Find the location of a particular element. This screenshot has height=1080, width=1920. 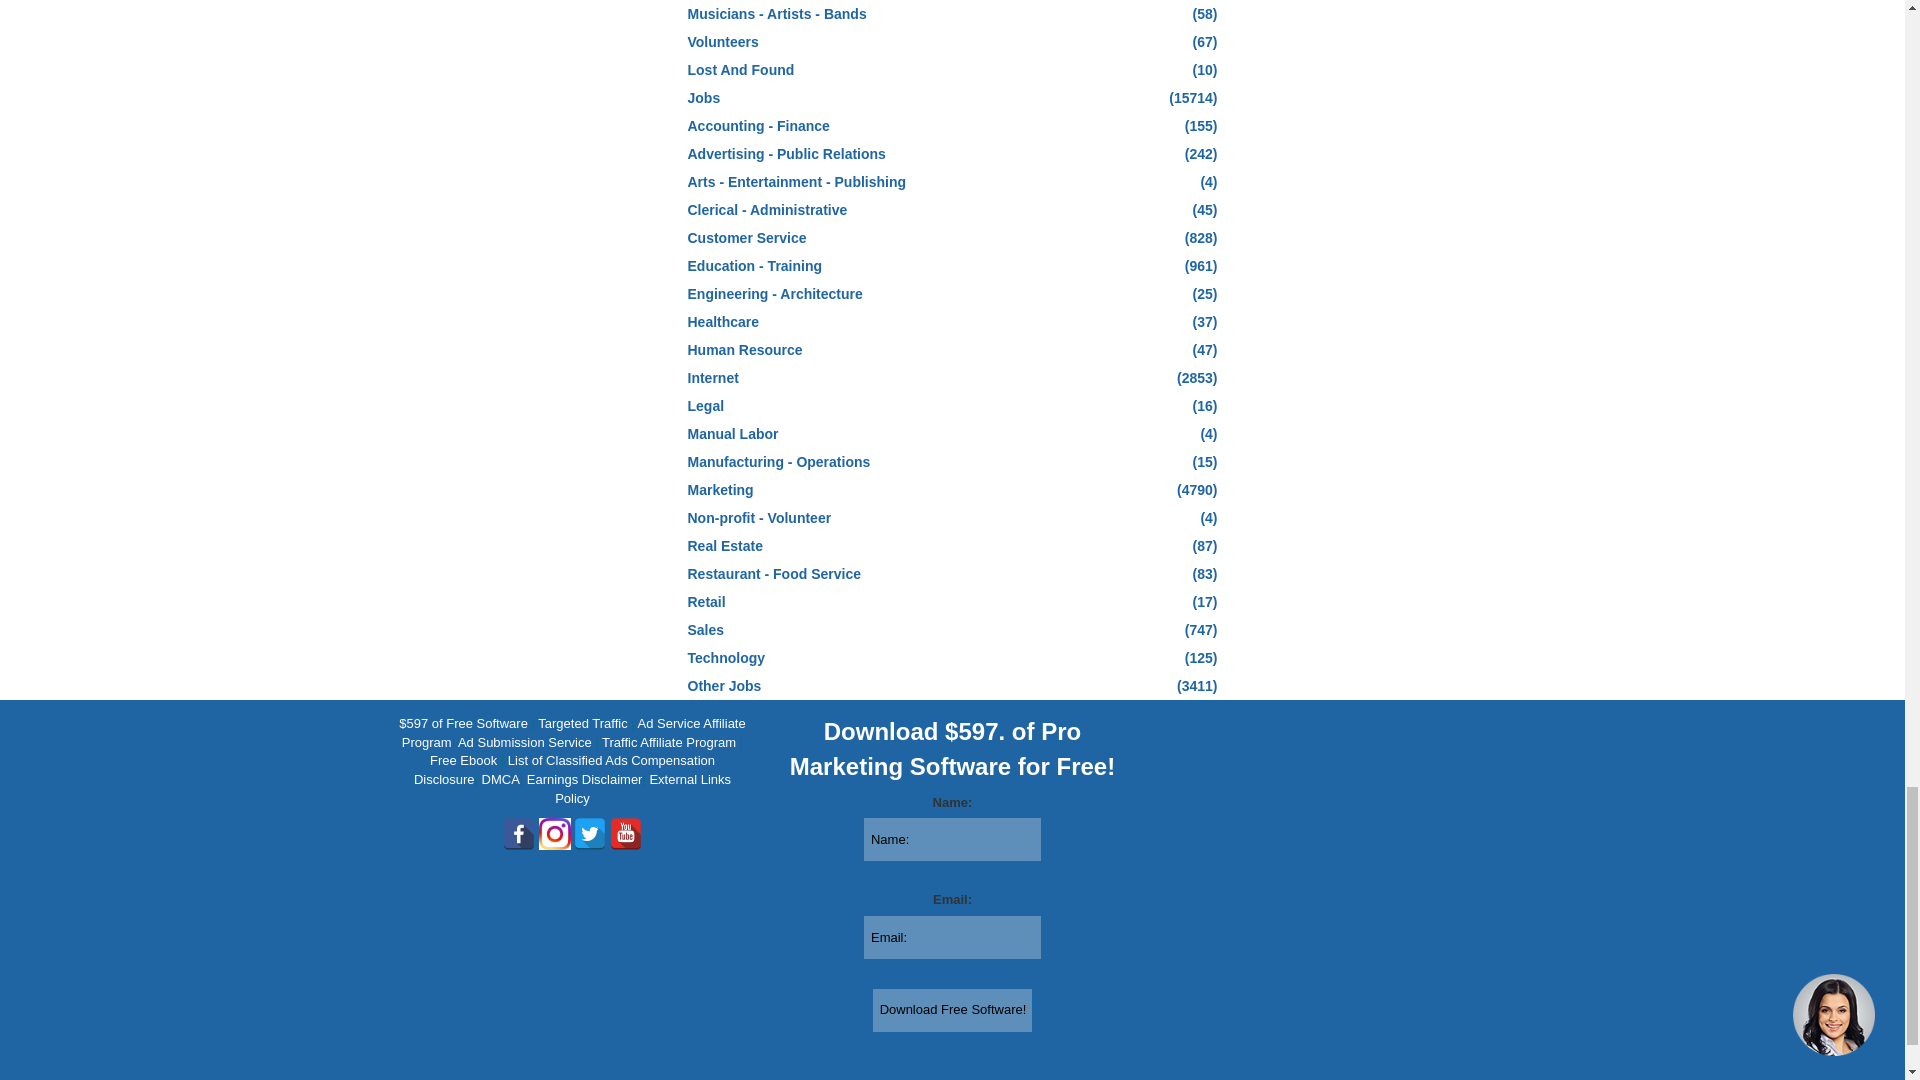

Name: is located at coordinates (952, 838).